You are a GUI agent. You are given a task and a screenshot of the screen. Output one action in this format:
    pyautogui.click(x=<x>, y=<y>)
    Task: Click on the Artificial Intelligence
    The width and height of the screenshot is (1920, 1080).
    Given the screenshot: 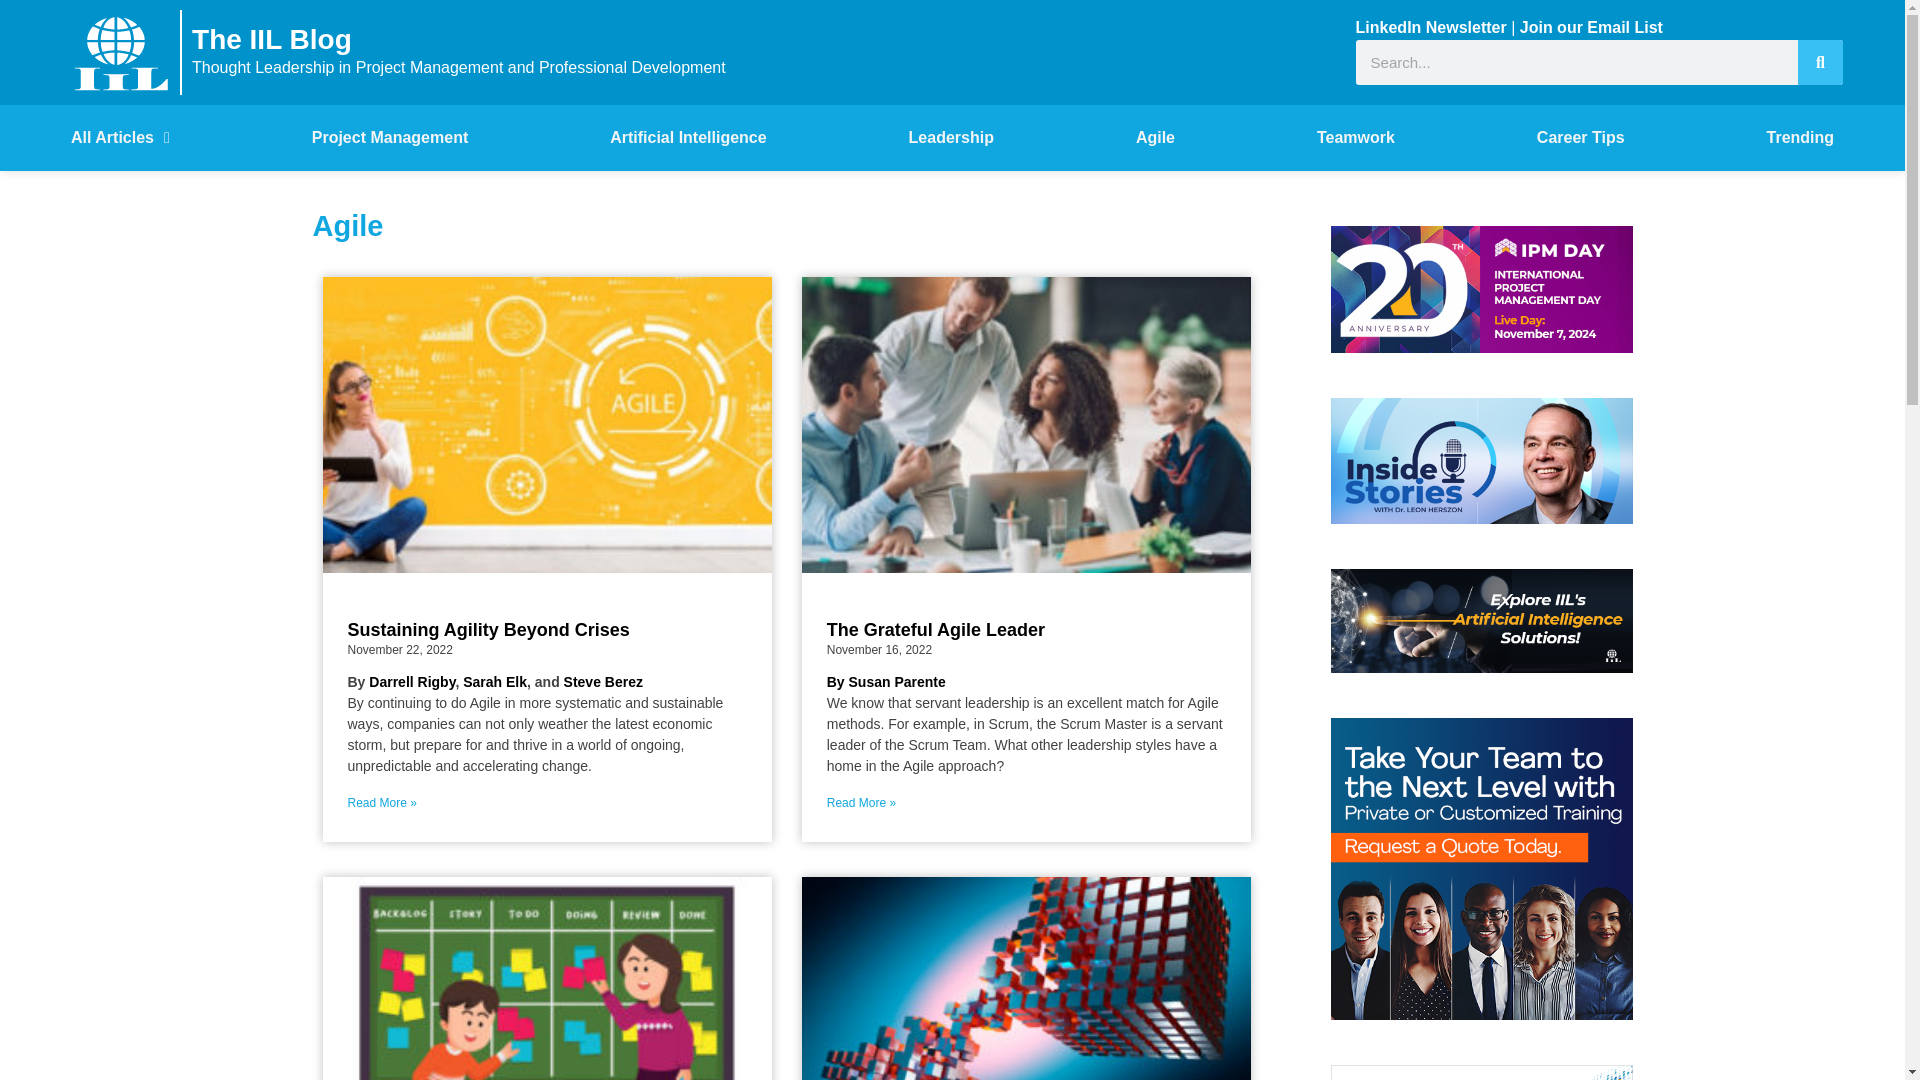 What is the action you would take?
    pyautogui.click(x=688, y=137)
    